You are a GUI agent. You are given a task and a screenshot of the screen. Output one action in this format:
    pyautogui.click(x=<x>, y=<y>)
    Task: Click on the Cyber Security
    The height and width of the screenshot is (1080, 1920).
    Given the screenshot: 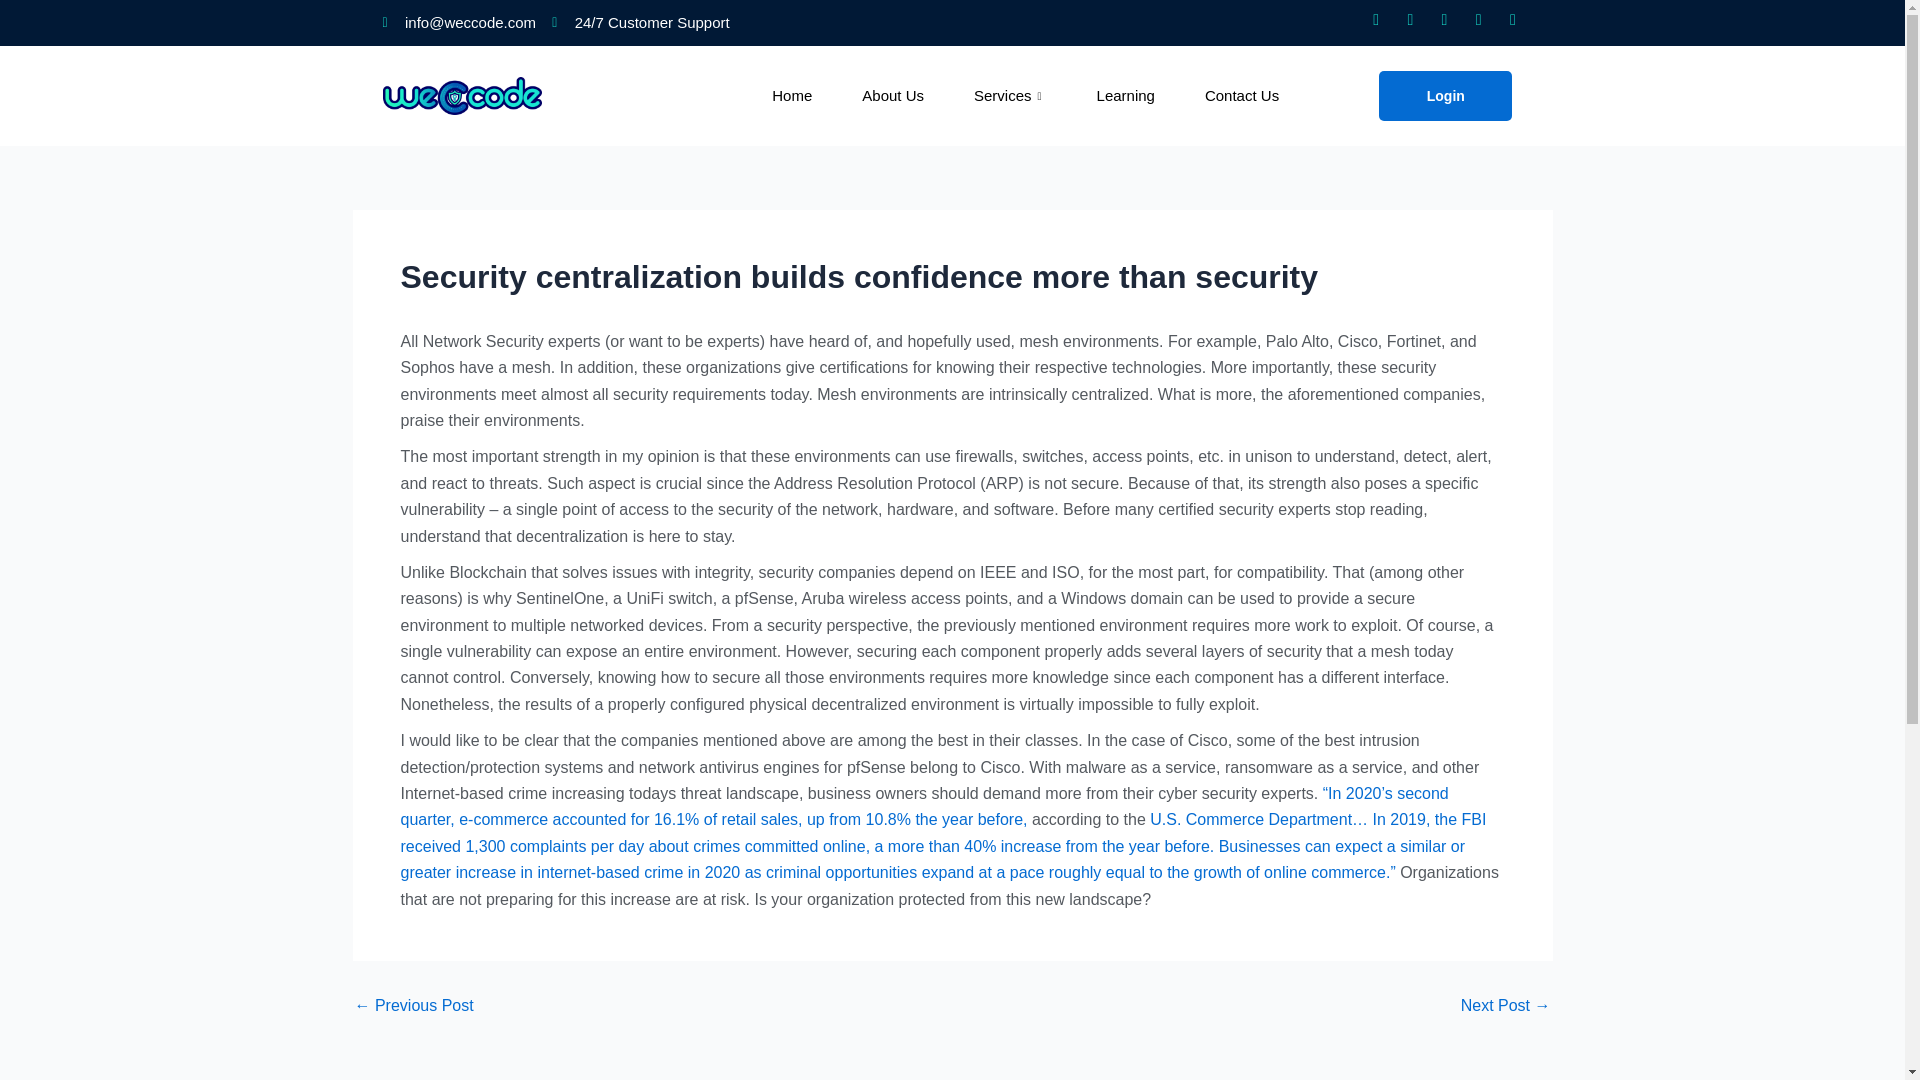 What is the action you would take?
    pyautogui.click(x=412, y=1006)
    